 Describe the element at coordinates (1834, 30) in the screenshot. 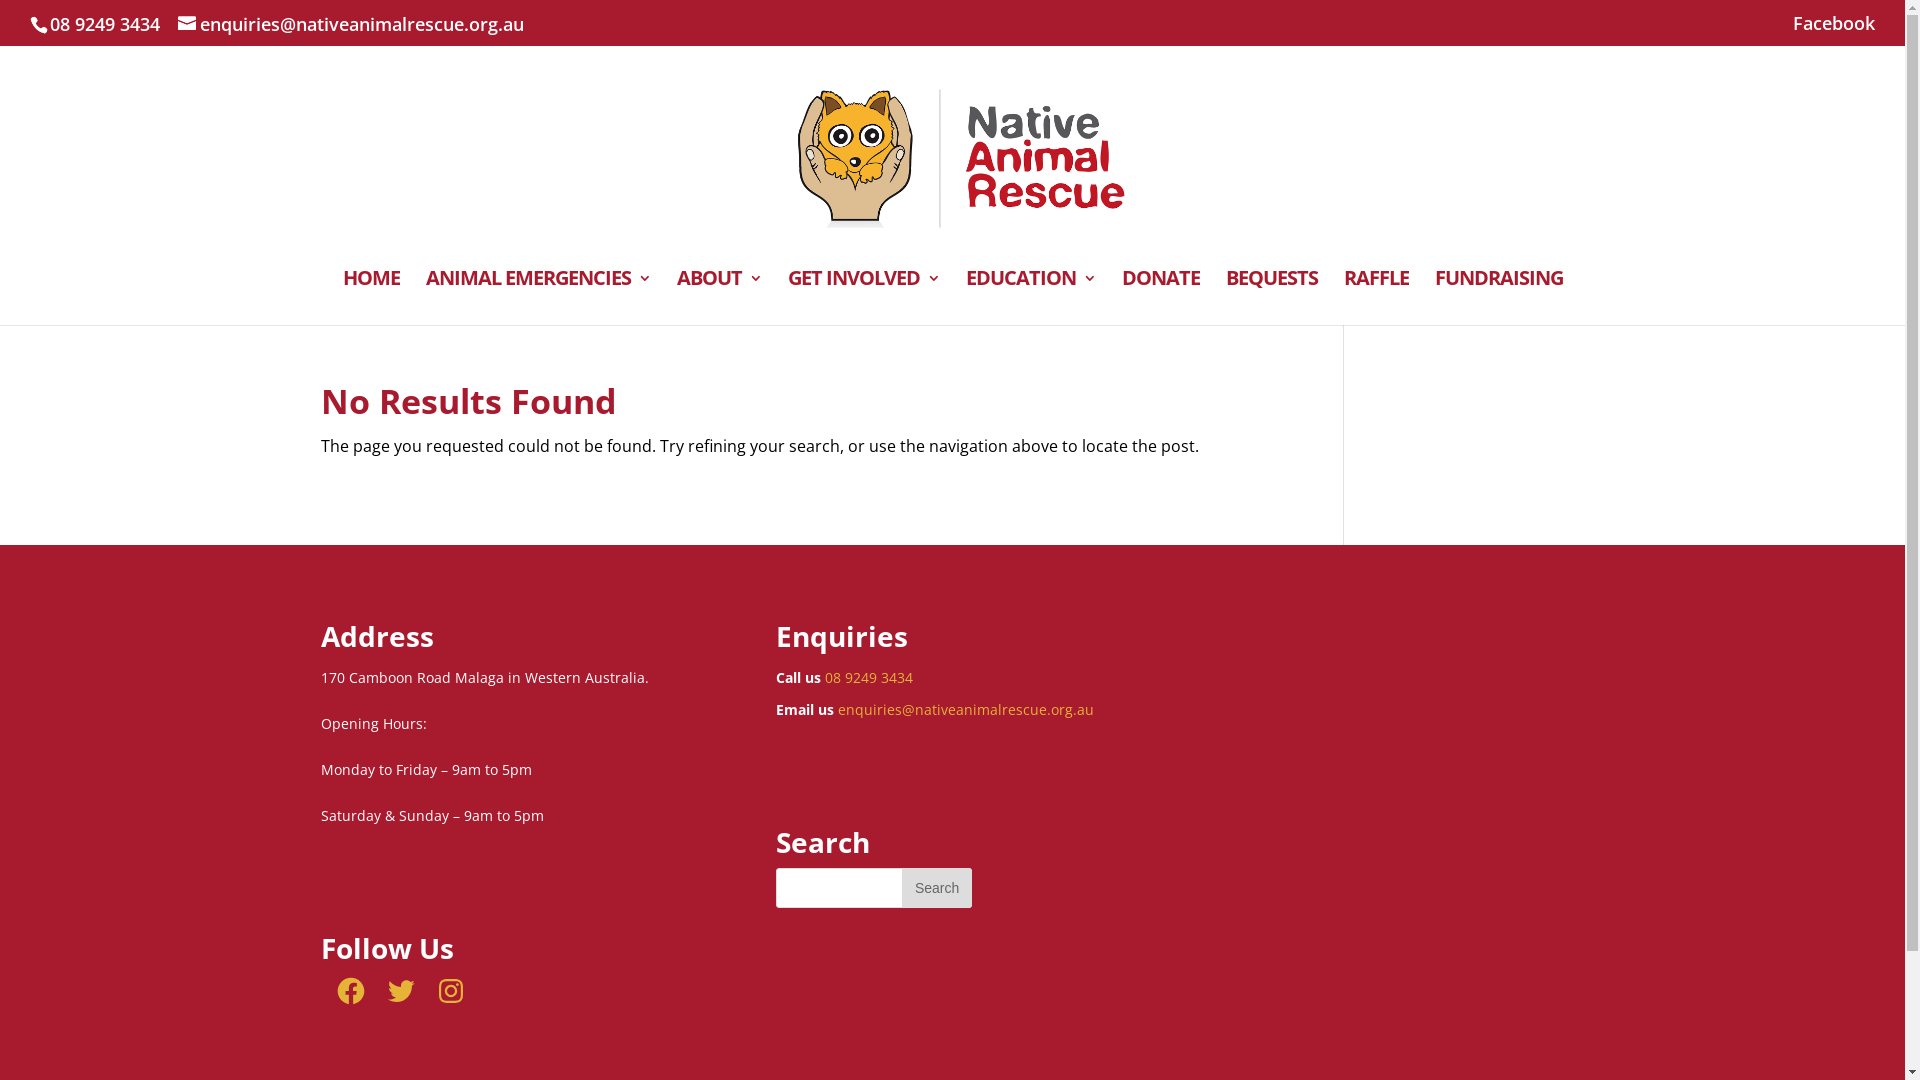

I see `Facebook` at that location.